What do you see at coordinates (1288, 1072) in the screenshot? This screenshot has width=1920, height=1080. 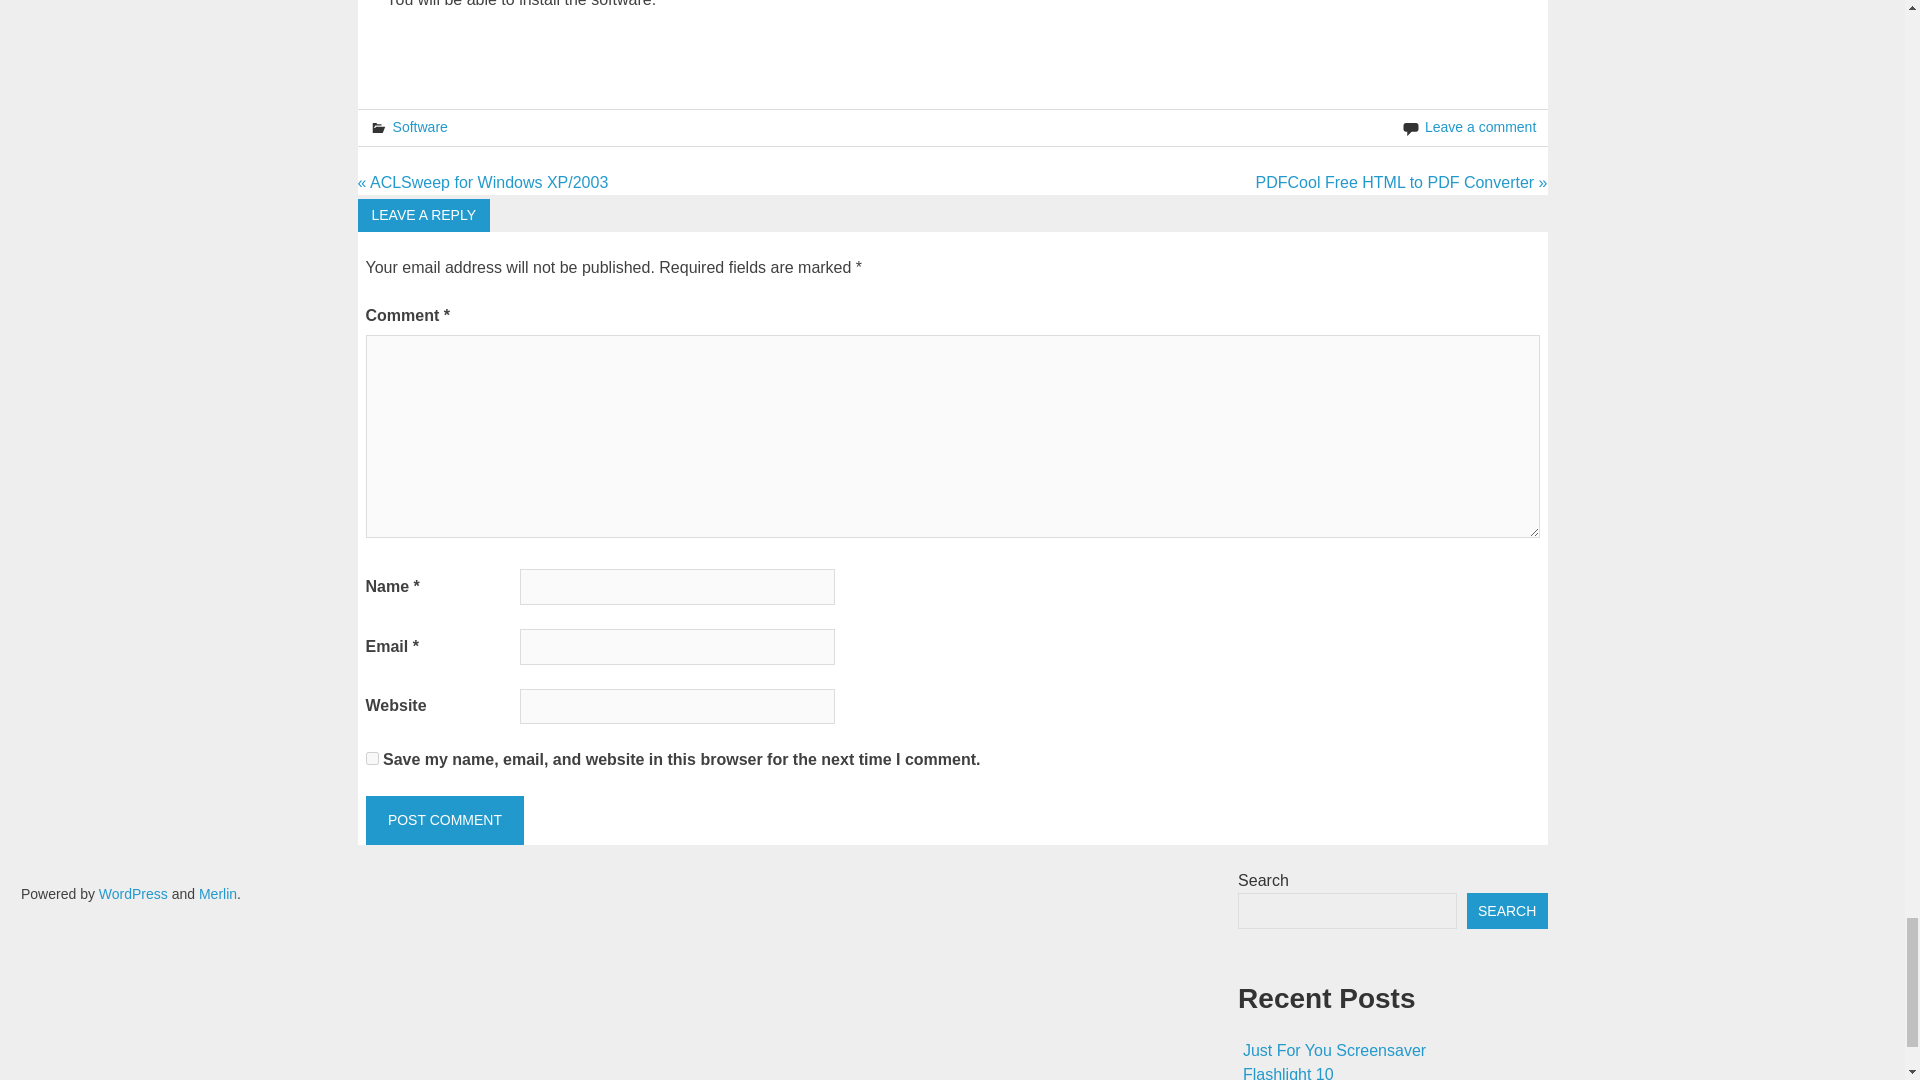 I see `Flashlight 10` at bounding box center [1288, 1072].